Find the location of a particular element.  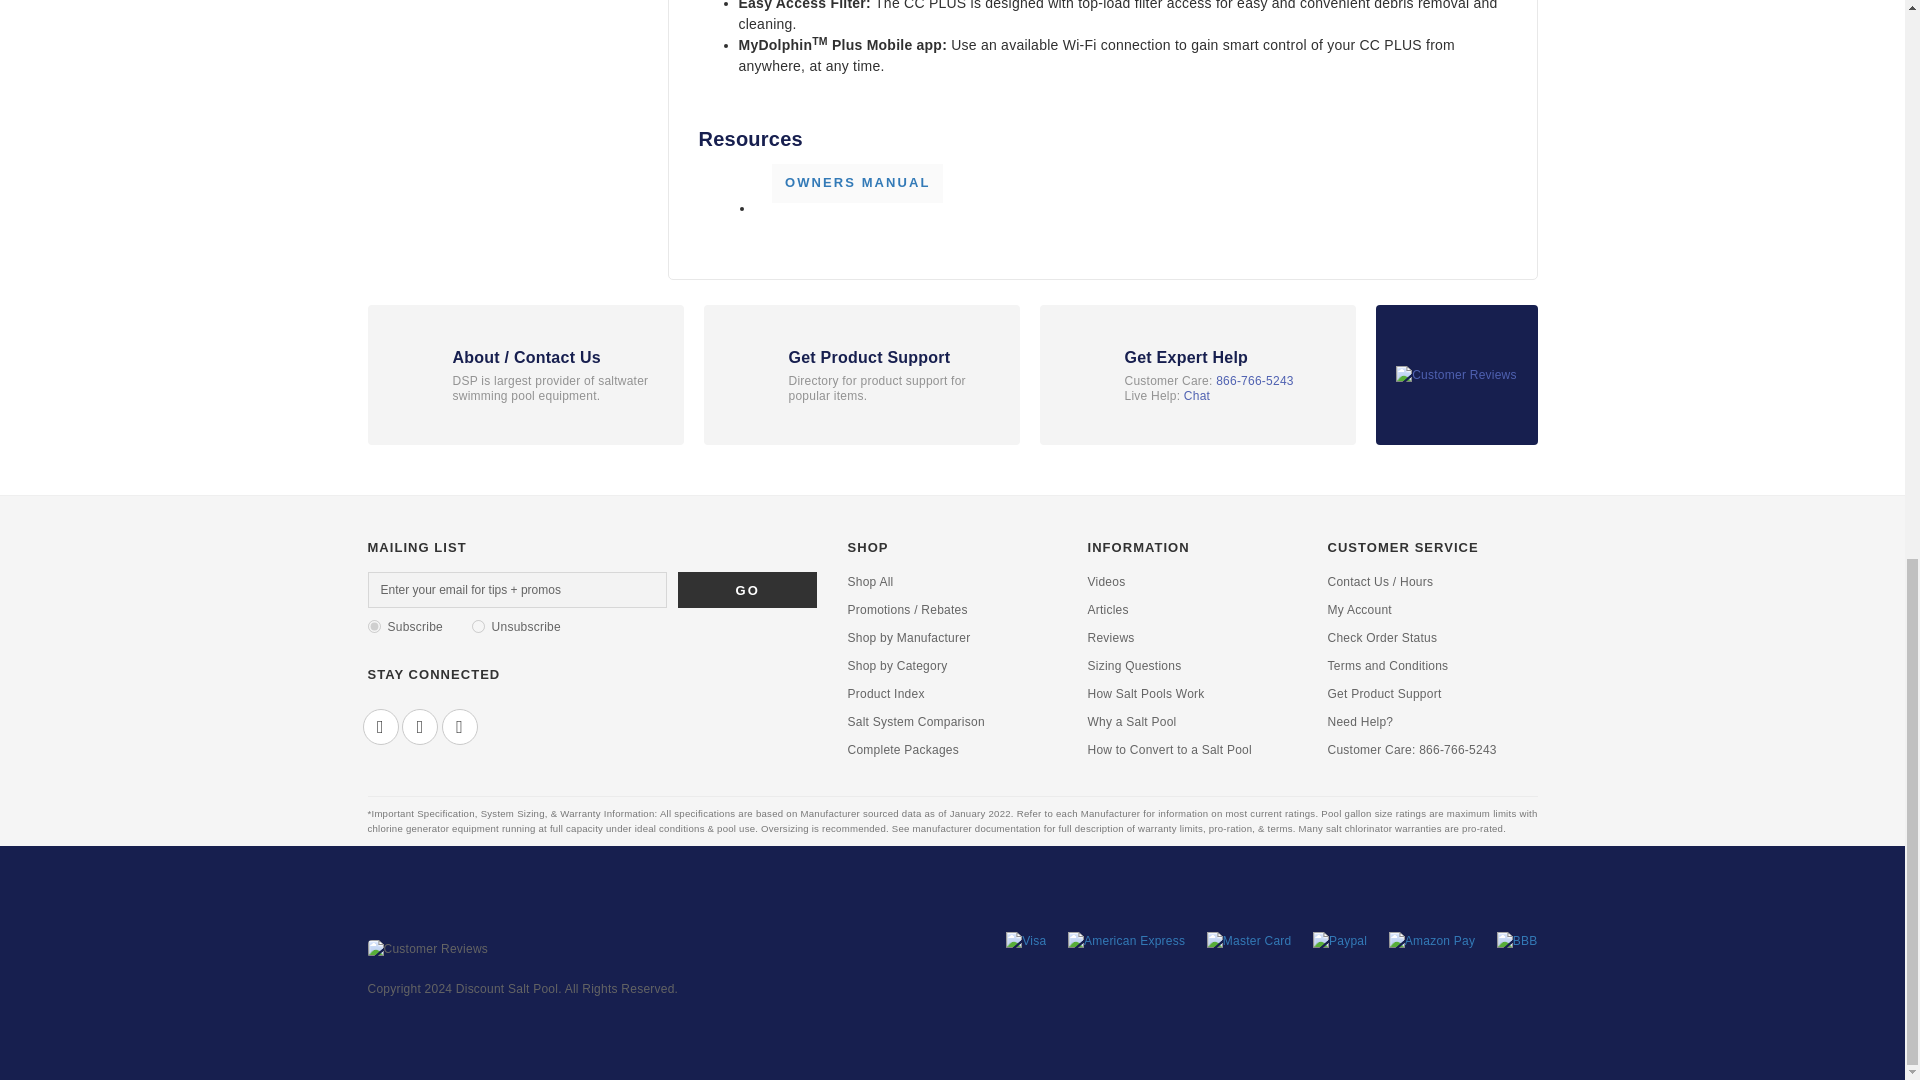

Paypal is located at coordinates (1340, 947).